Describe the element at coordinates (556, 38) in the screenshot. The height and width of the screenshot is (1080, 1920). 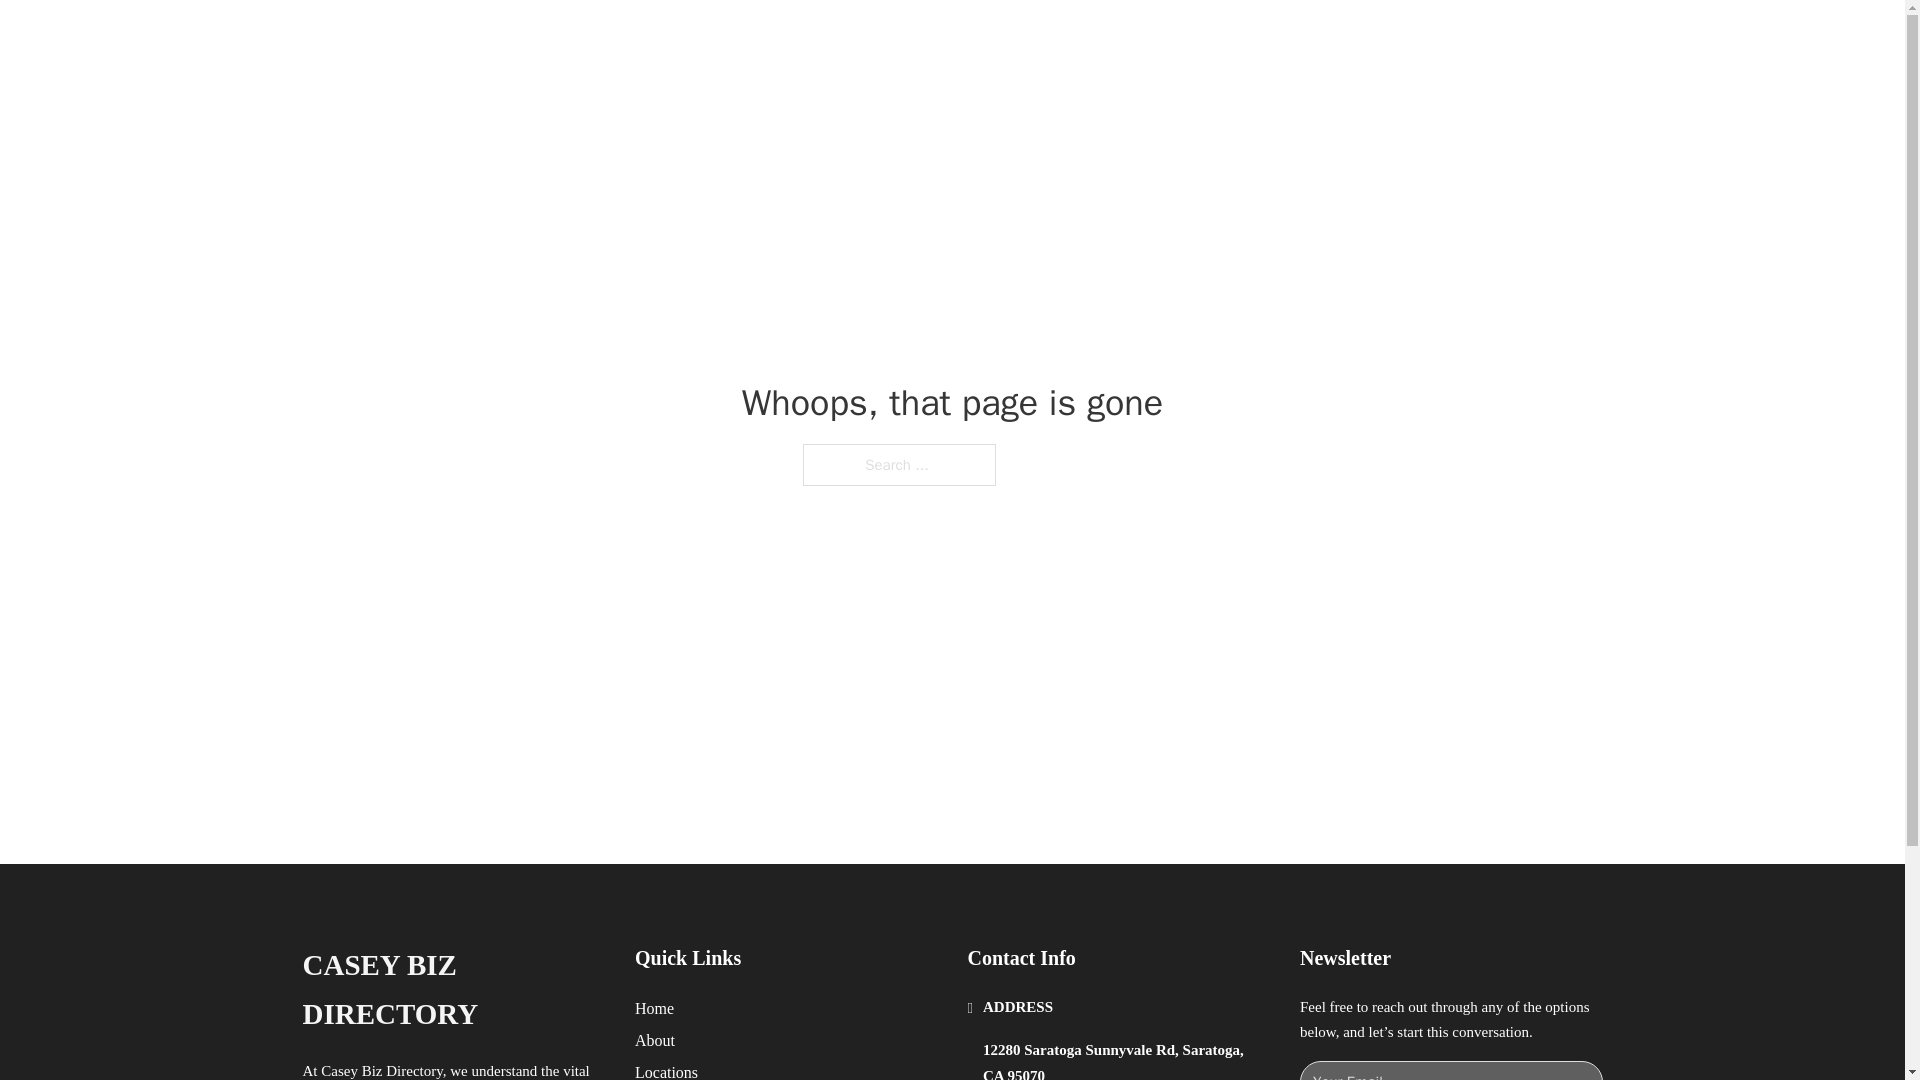
I see `CASEY BIZ DIRECTORY` at that location.